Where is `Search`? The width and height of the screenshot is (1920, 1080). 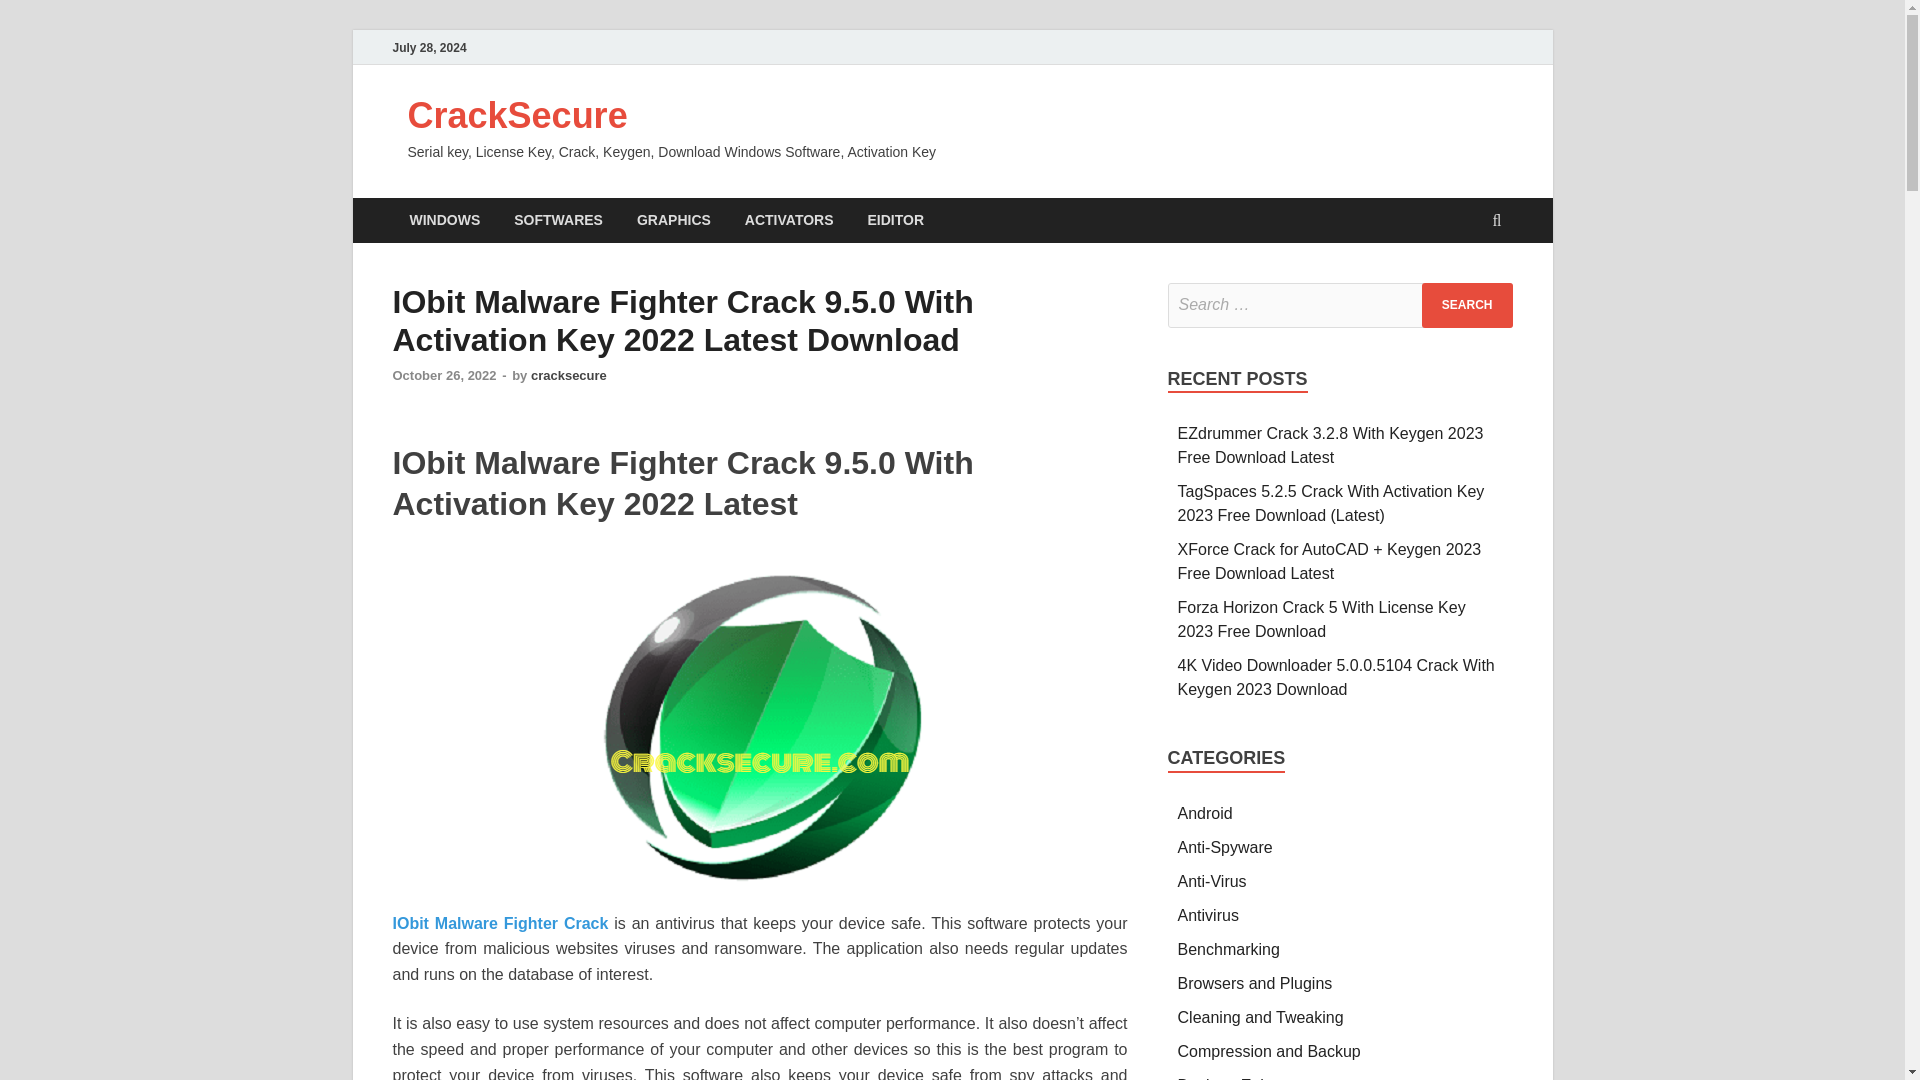
Search is located at coordinates (1467, 305).